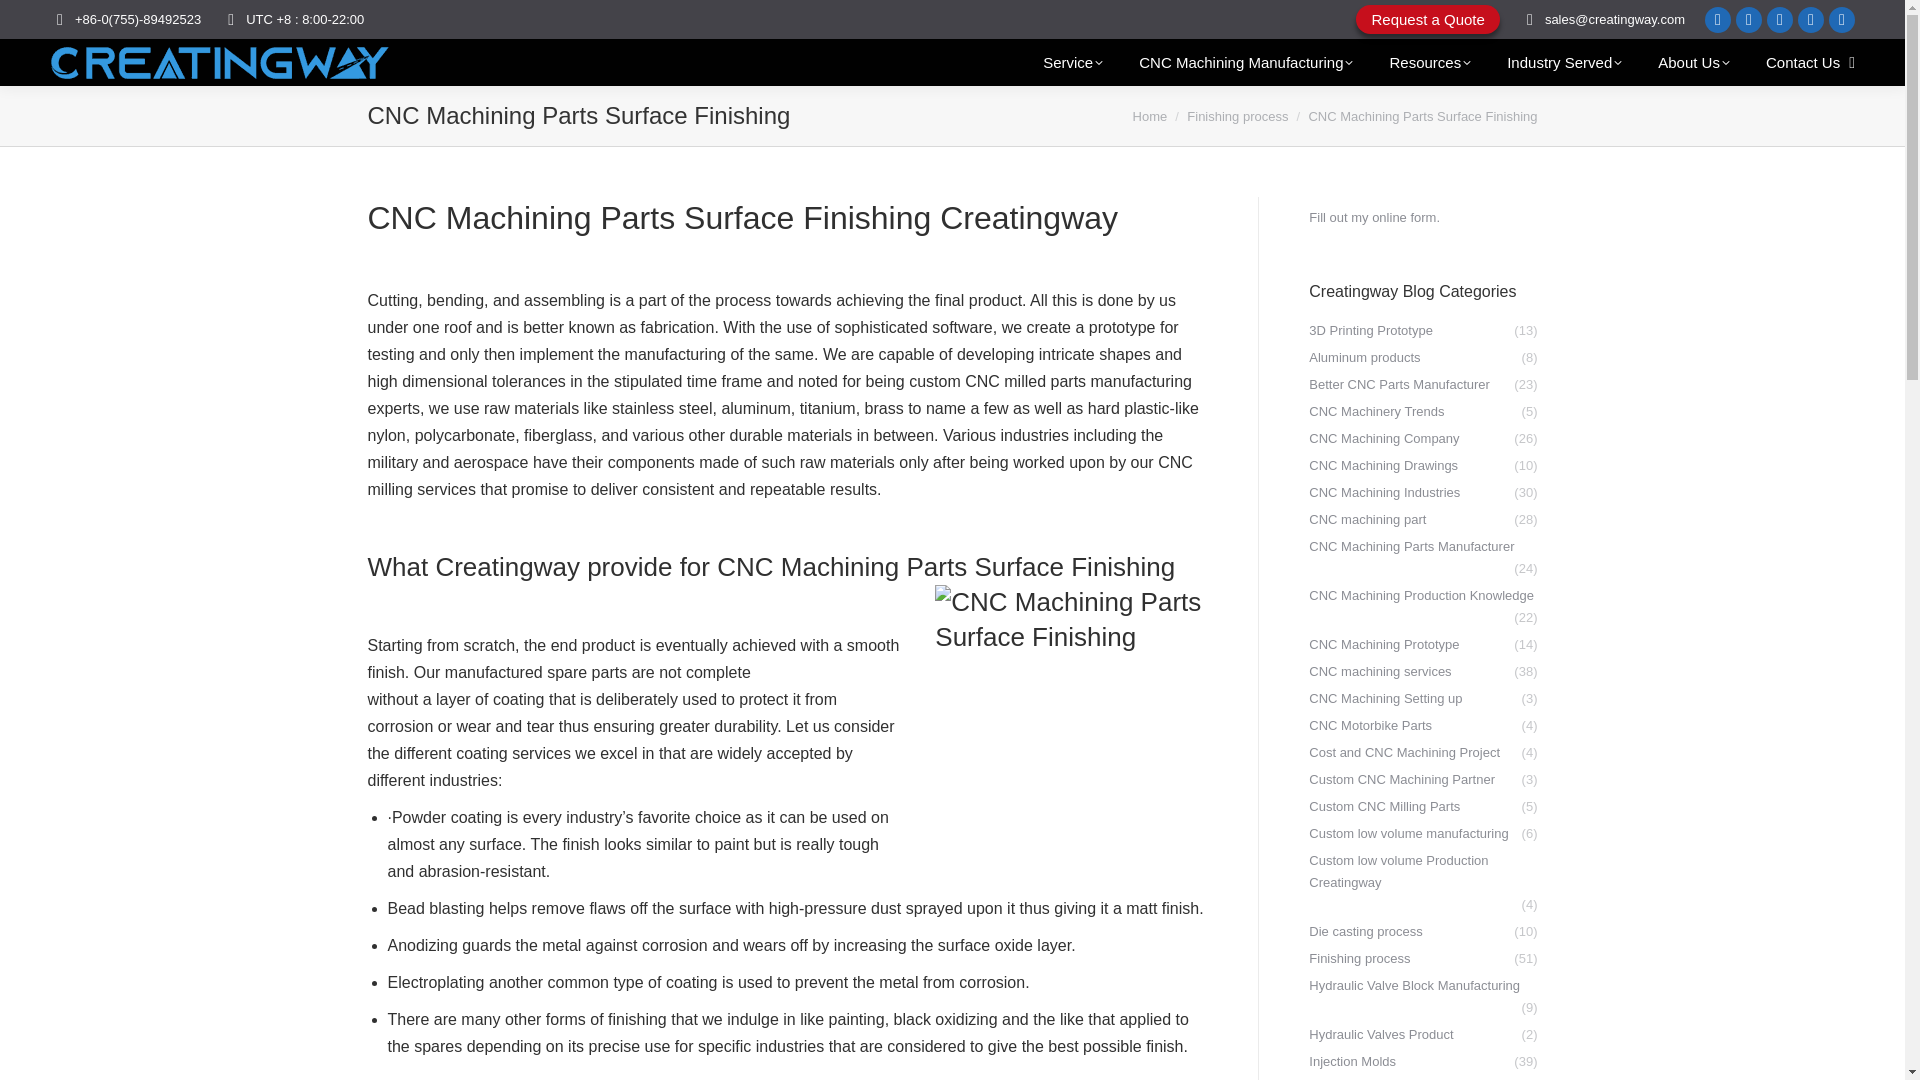  Describe the element at coordinates (1718, 19) in the screenshot. I see `Linkedin page opens in new window` at that location.